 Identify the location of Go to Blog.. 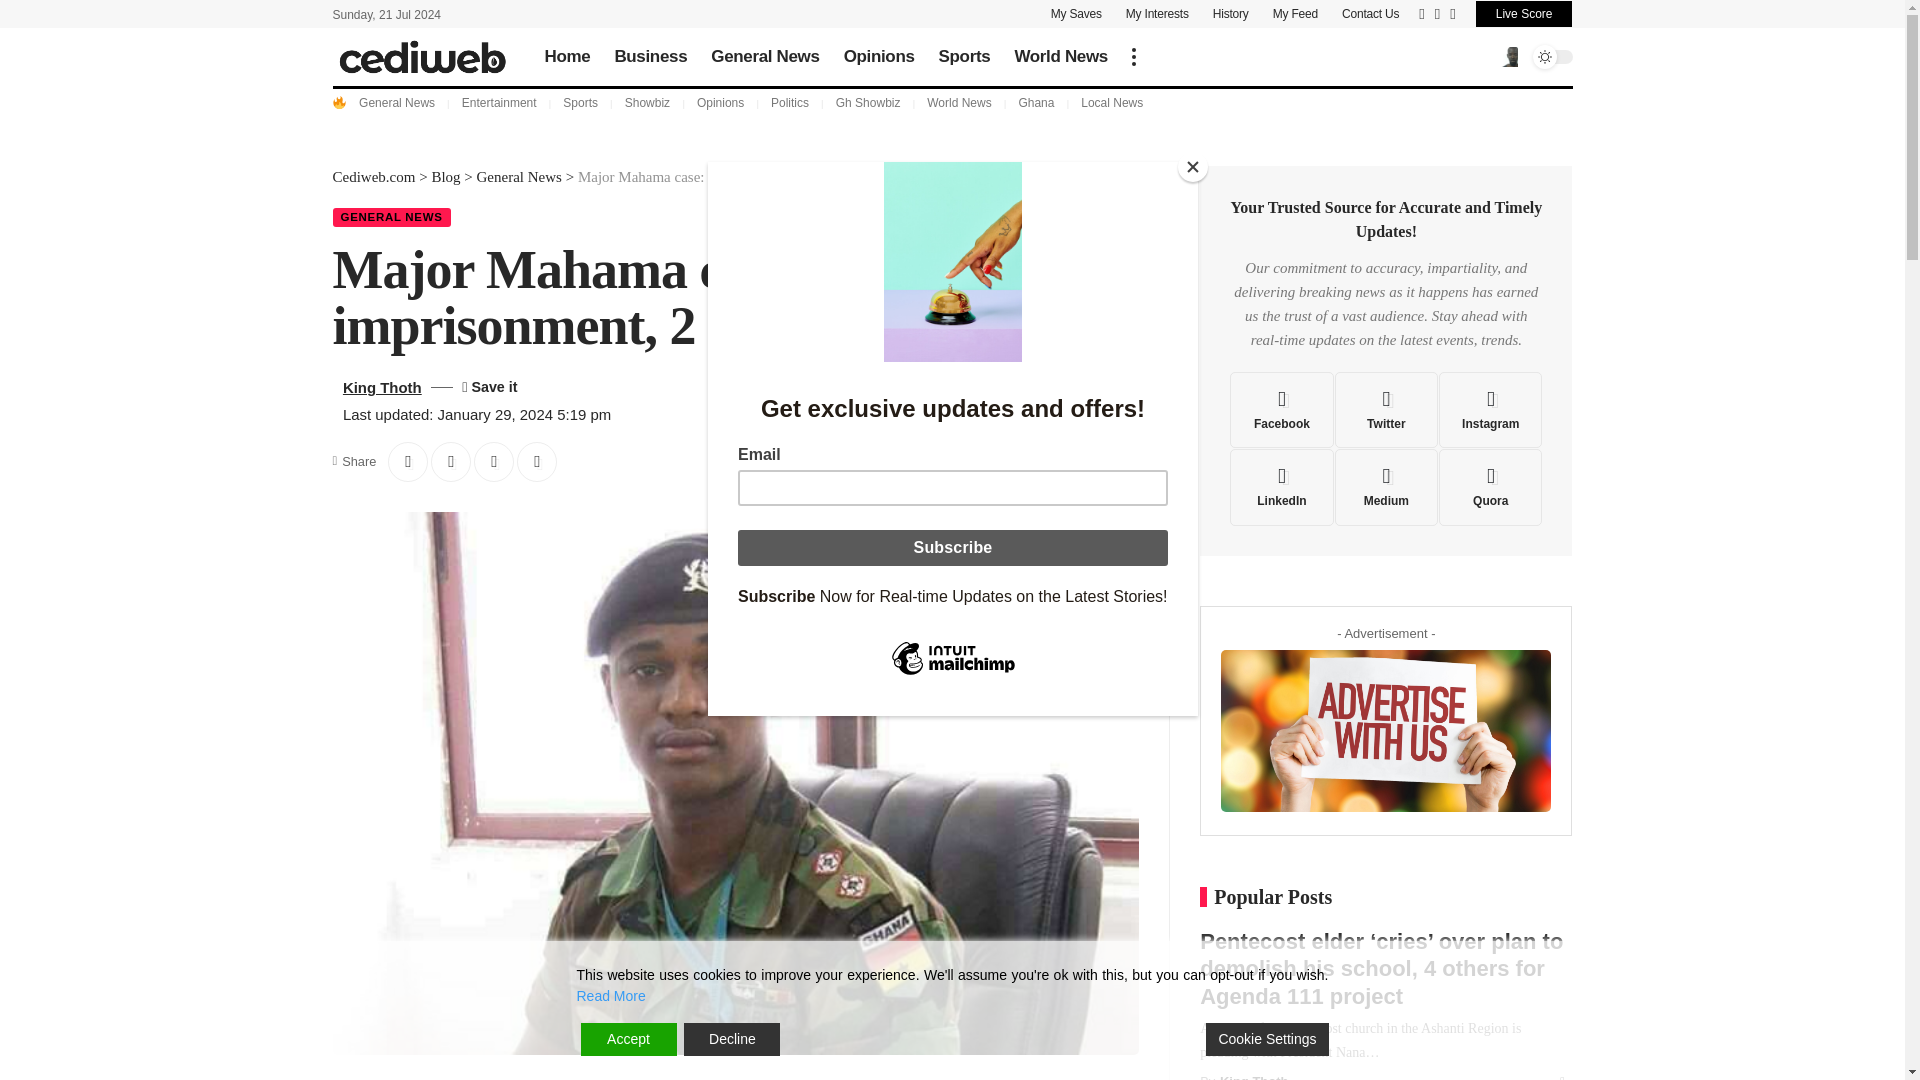
(445, 176).